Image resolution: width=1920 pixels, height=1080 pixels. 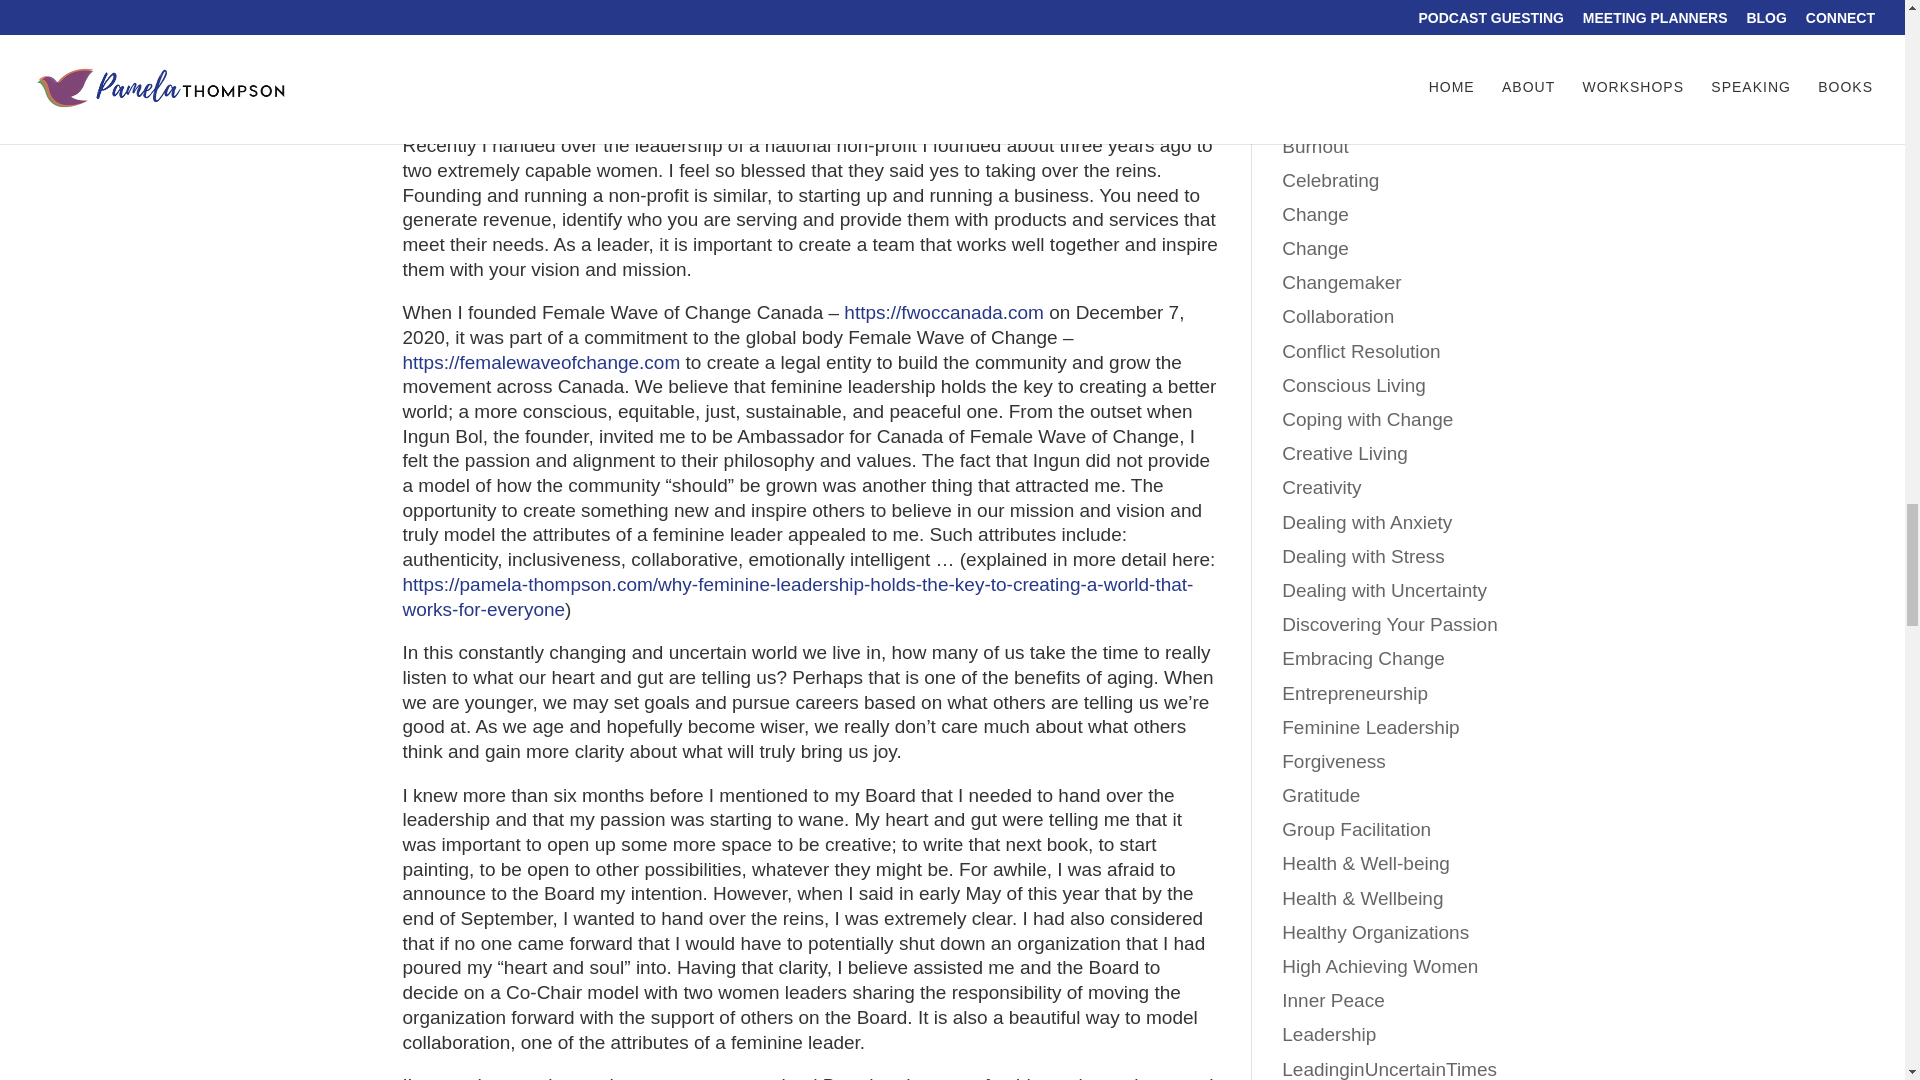 I want to click on pam, so click(x=436, y=13).